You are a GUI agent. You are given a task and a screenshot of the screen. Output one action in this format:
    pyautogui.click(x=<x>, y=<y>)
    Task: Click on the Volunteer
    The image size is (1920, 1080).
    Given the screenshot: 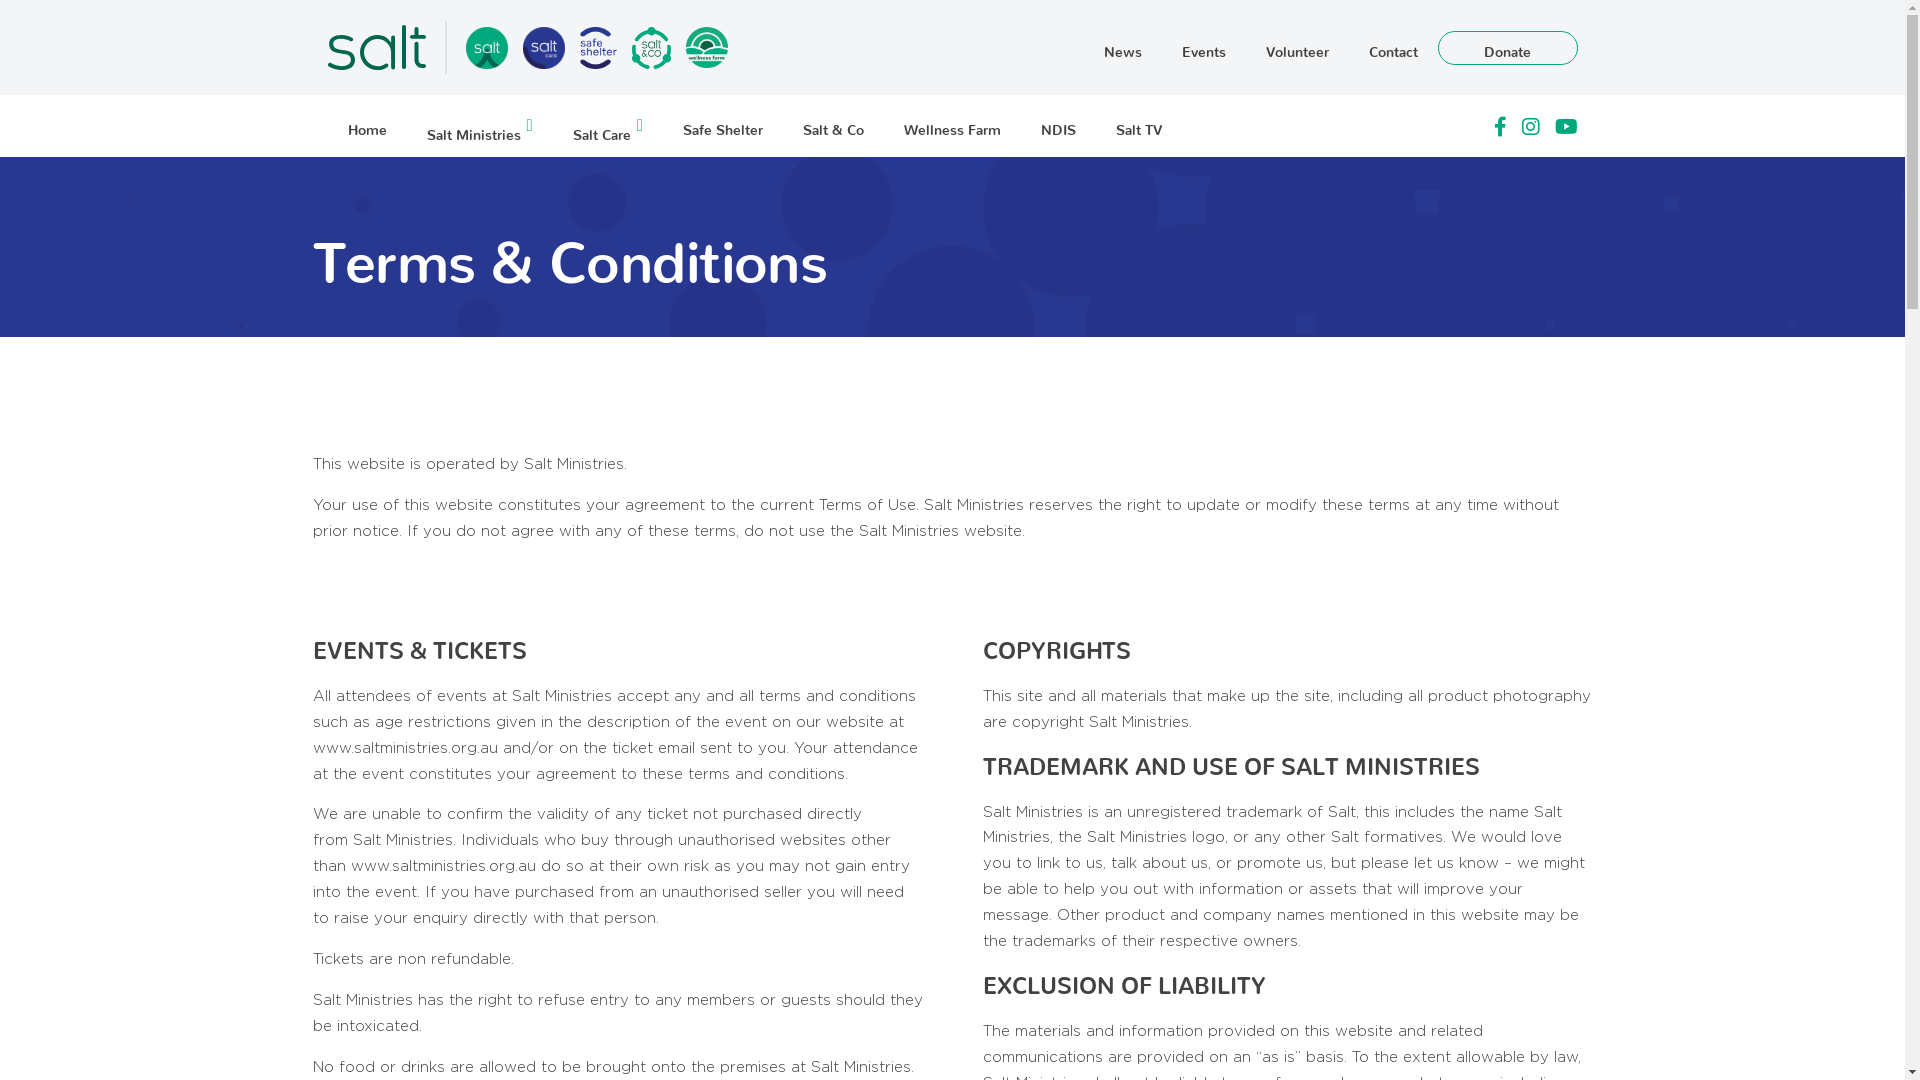 What is the action you would take?
    pyautogui.click(x=1298, y=48)
    